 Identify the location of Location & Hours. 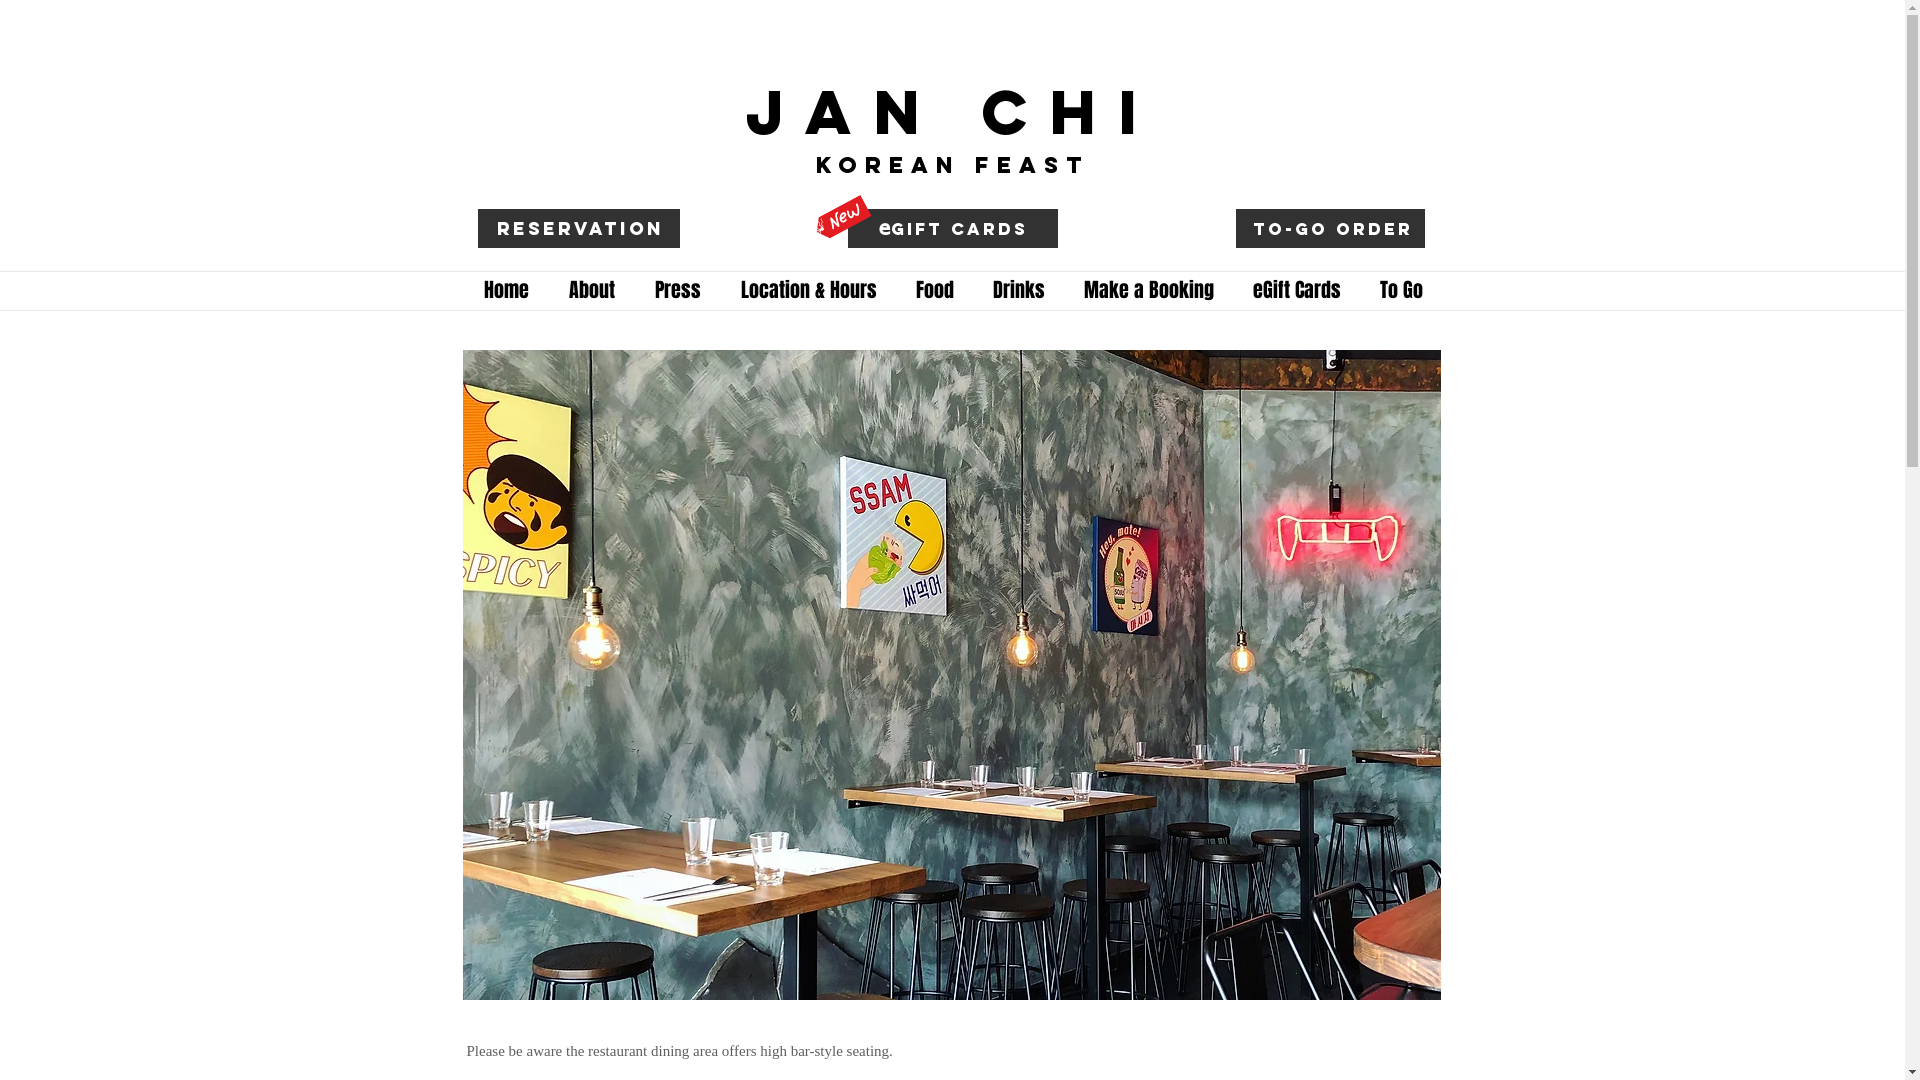
(808, 290).